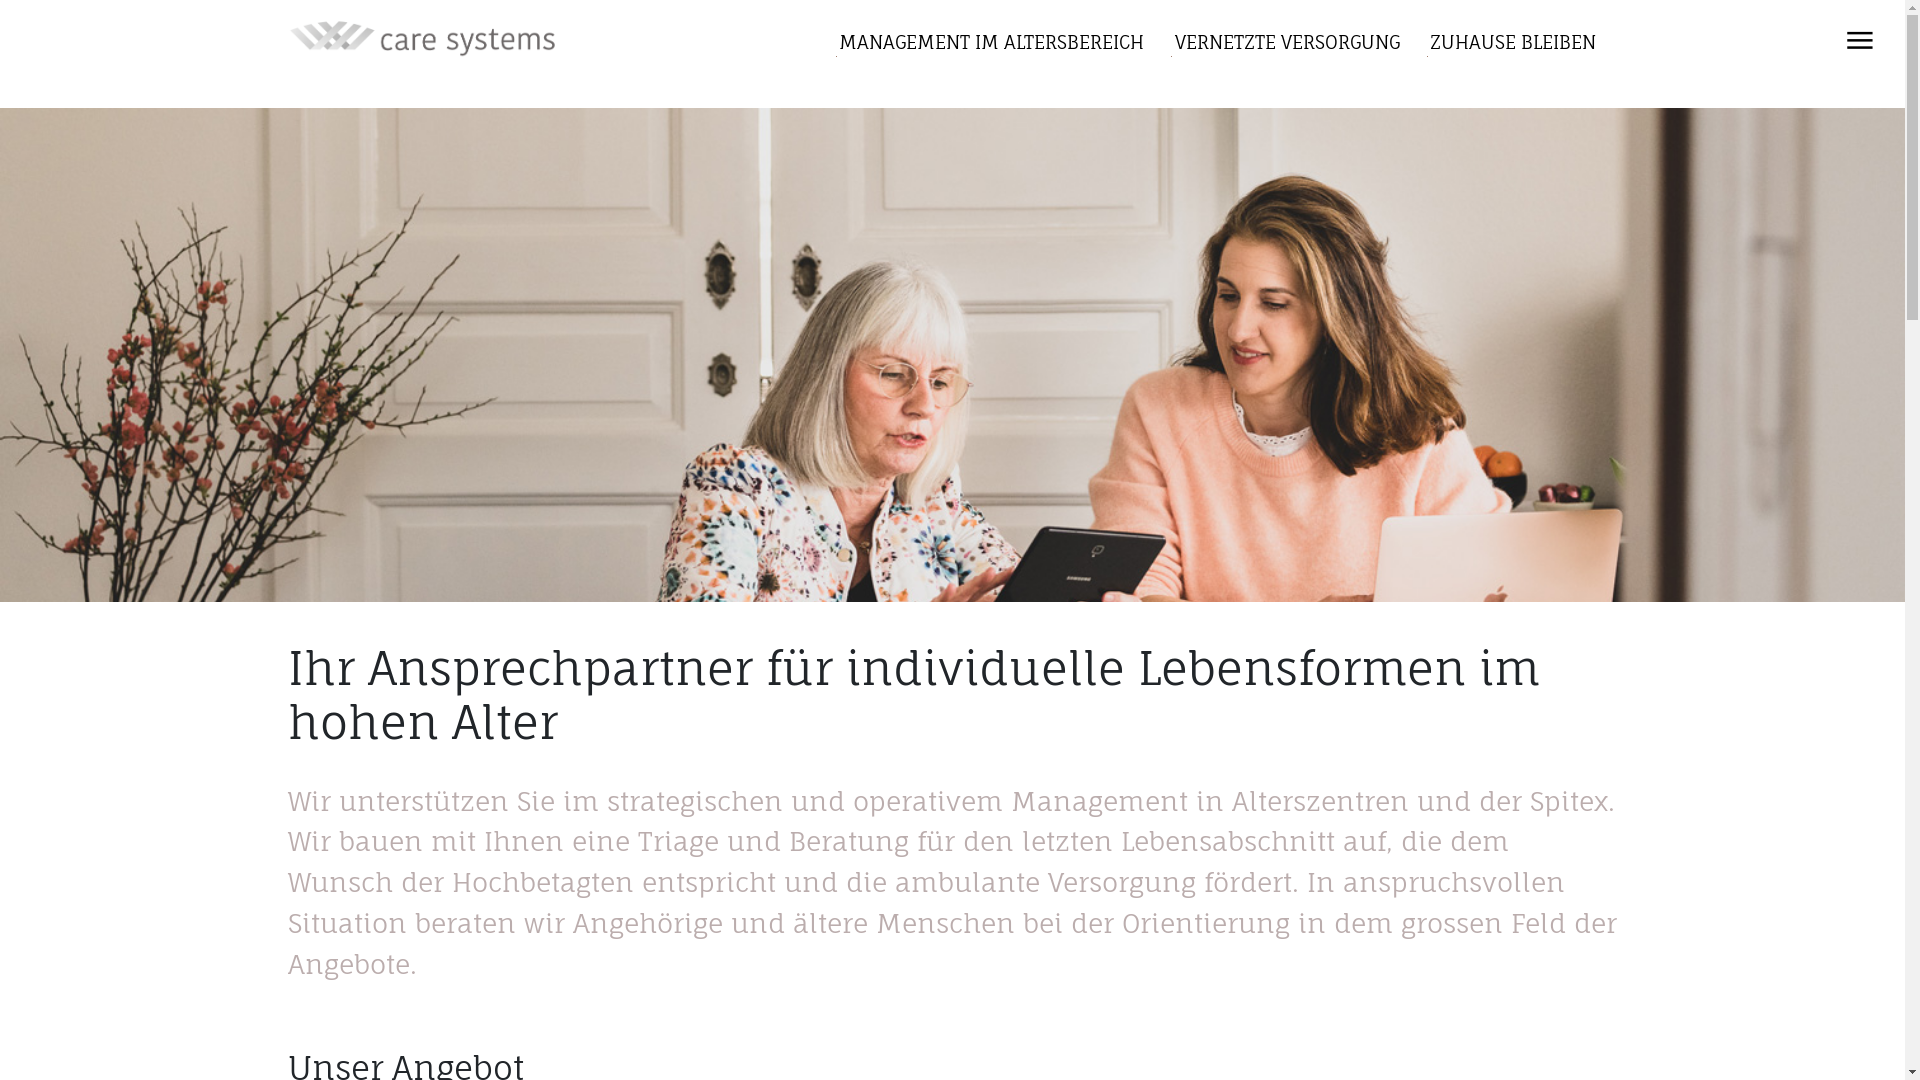  What do you see at coordinates (1278, 56) in the screenshot?
I see `VERNETZTE VERSORGUNG` at bounding box center [1278, 56].